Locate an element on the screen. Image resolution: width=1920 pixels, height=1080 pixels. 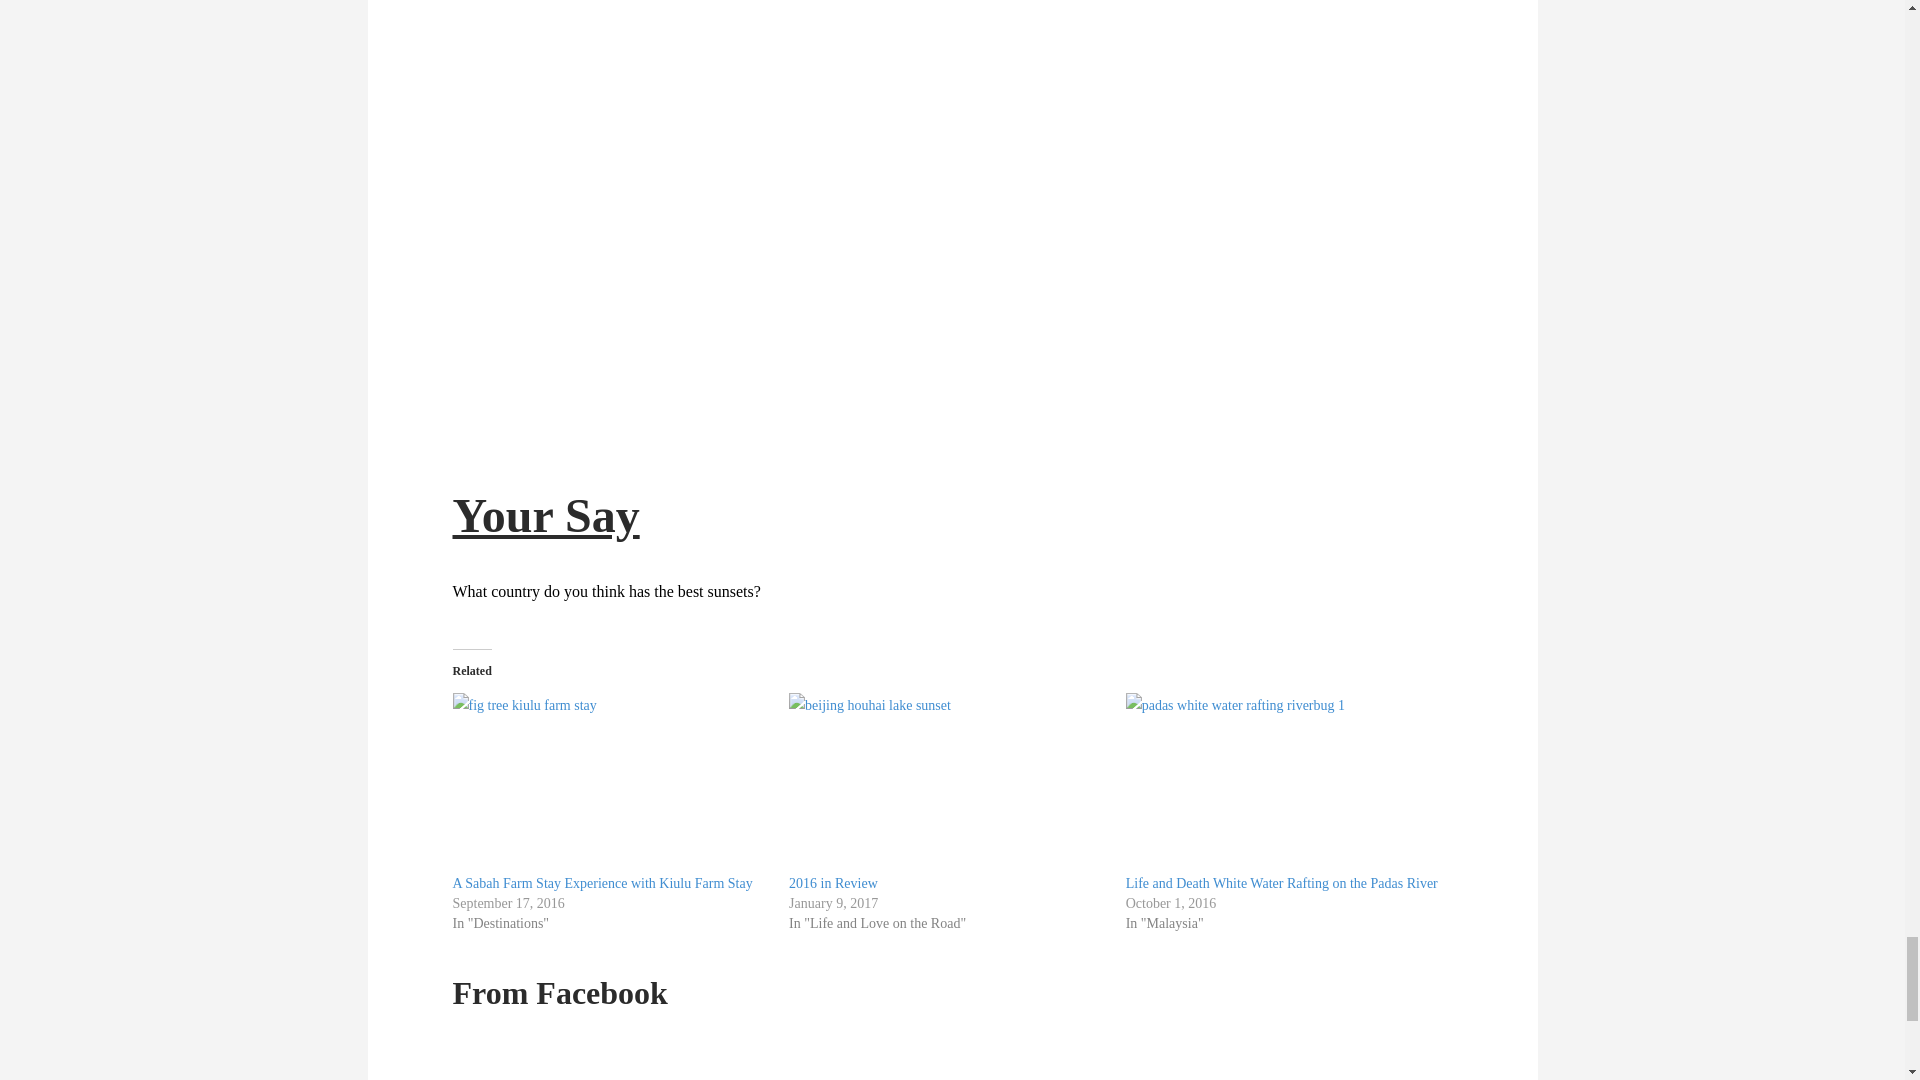
A Sabah Farm Stay Experience with Kiulu Farm Stay is located at coordinates (610, 783).